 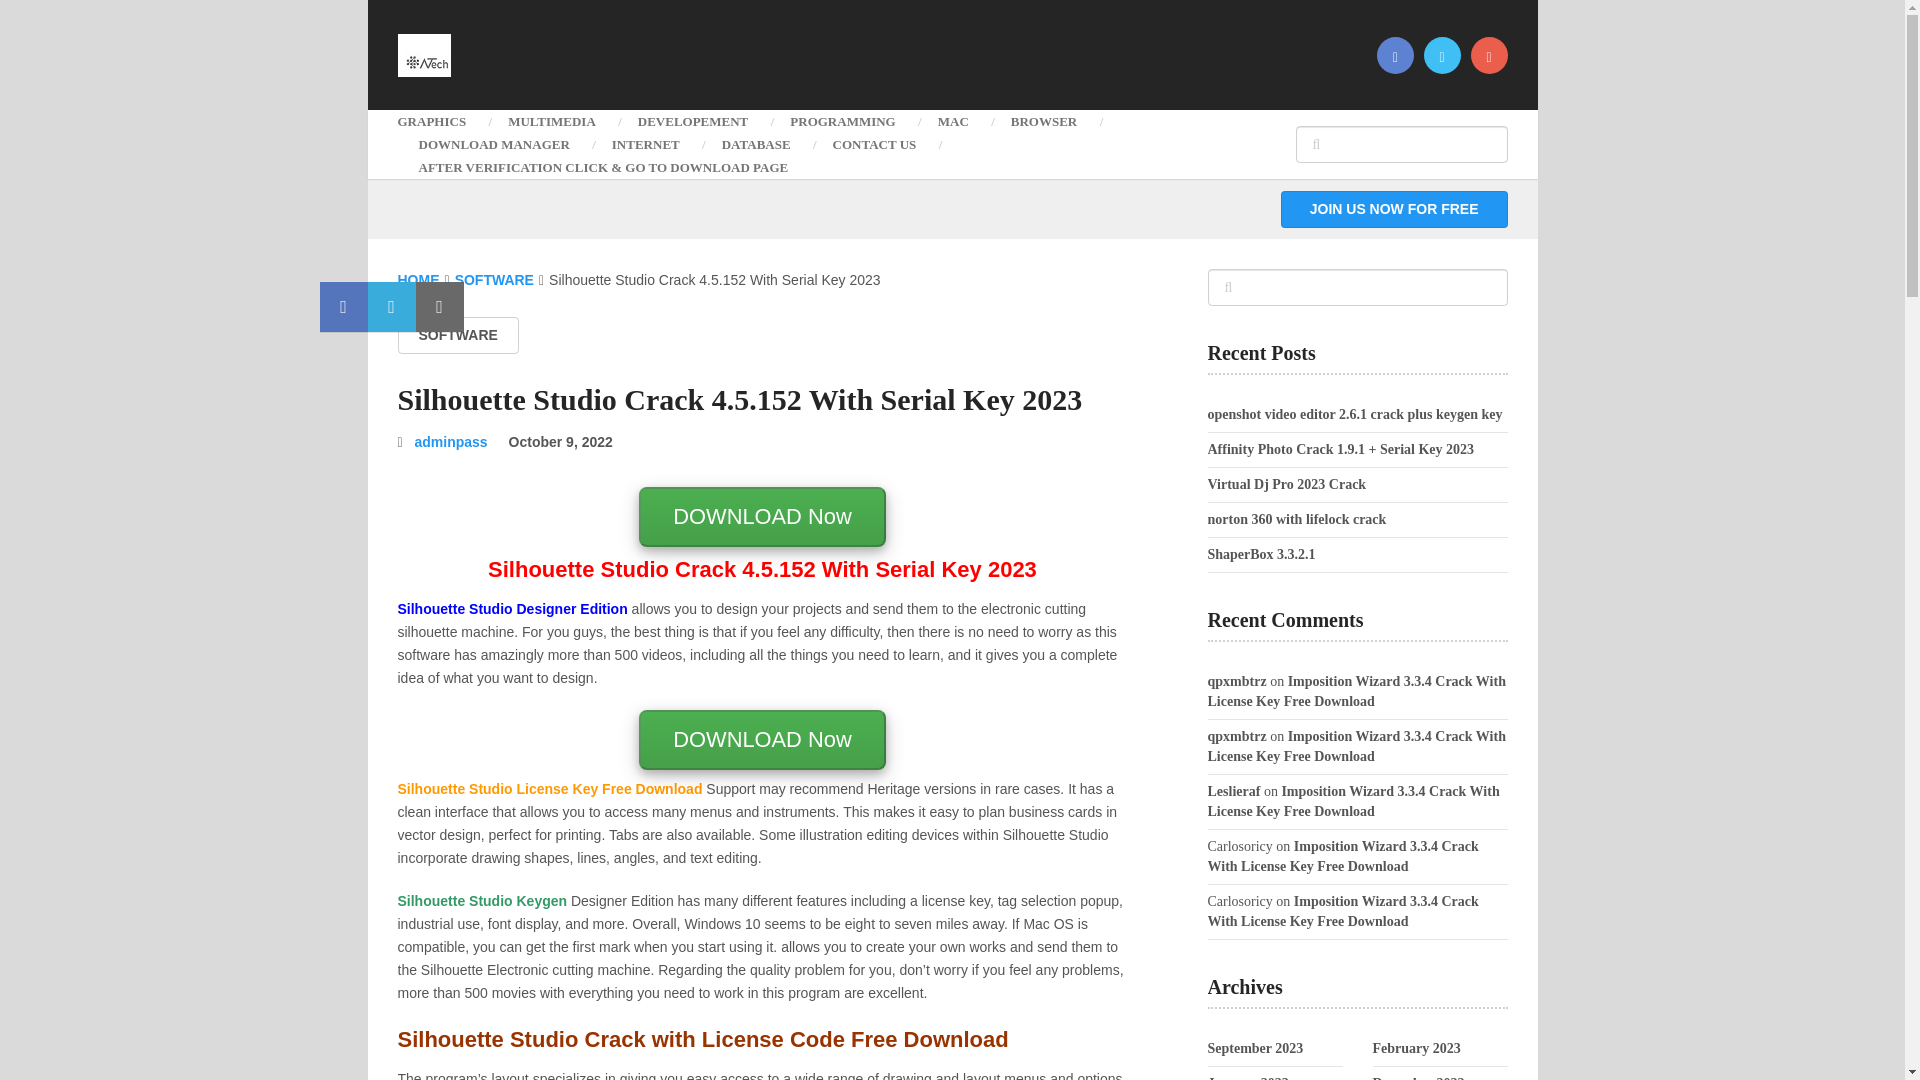 I want to click on DOWNLOAD MANAGER, so click(x=494, y=144).